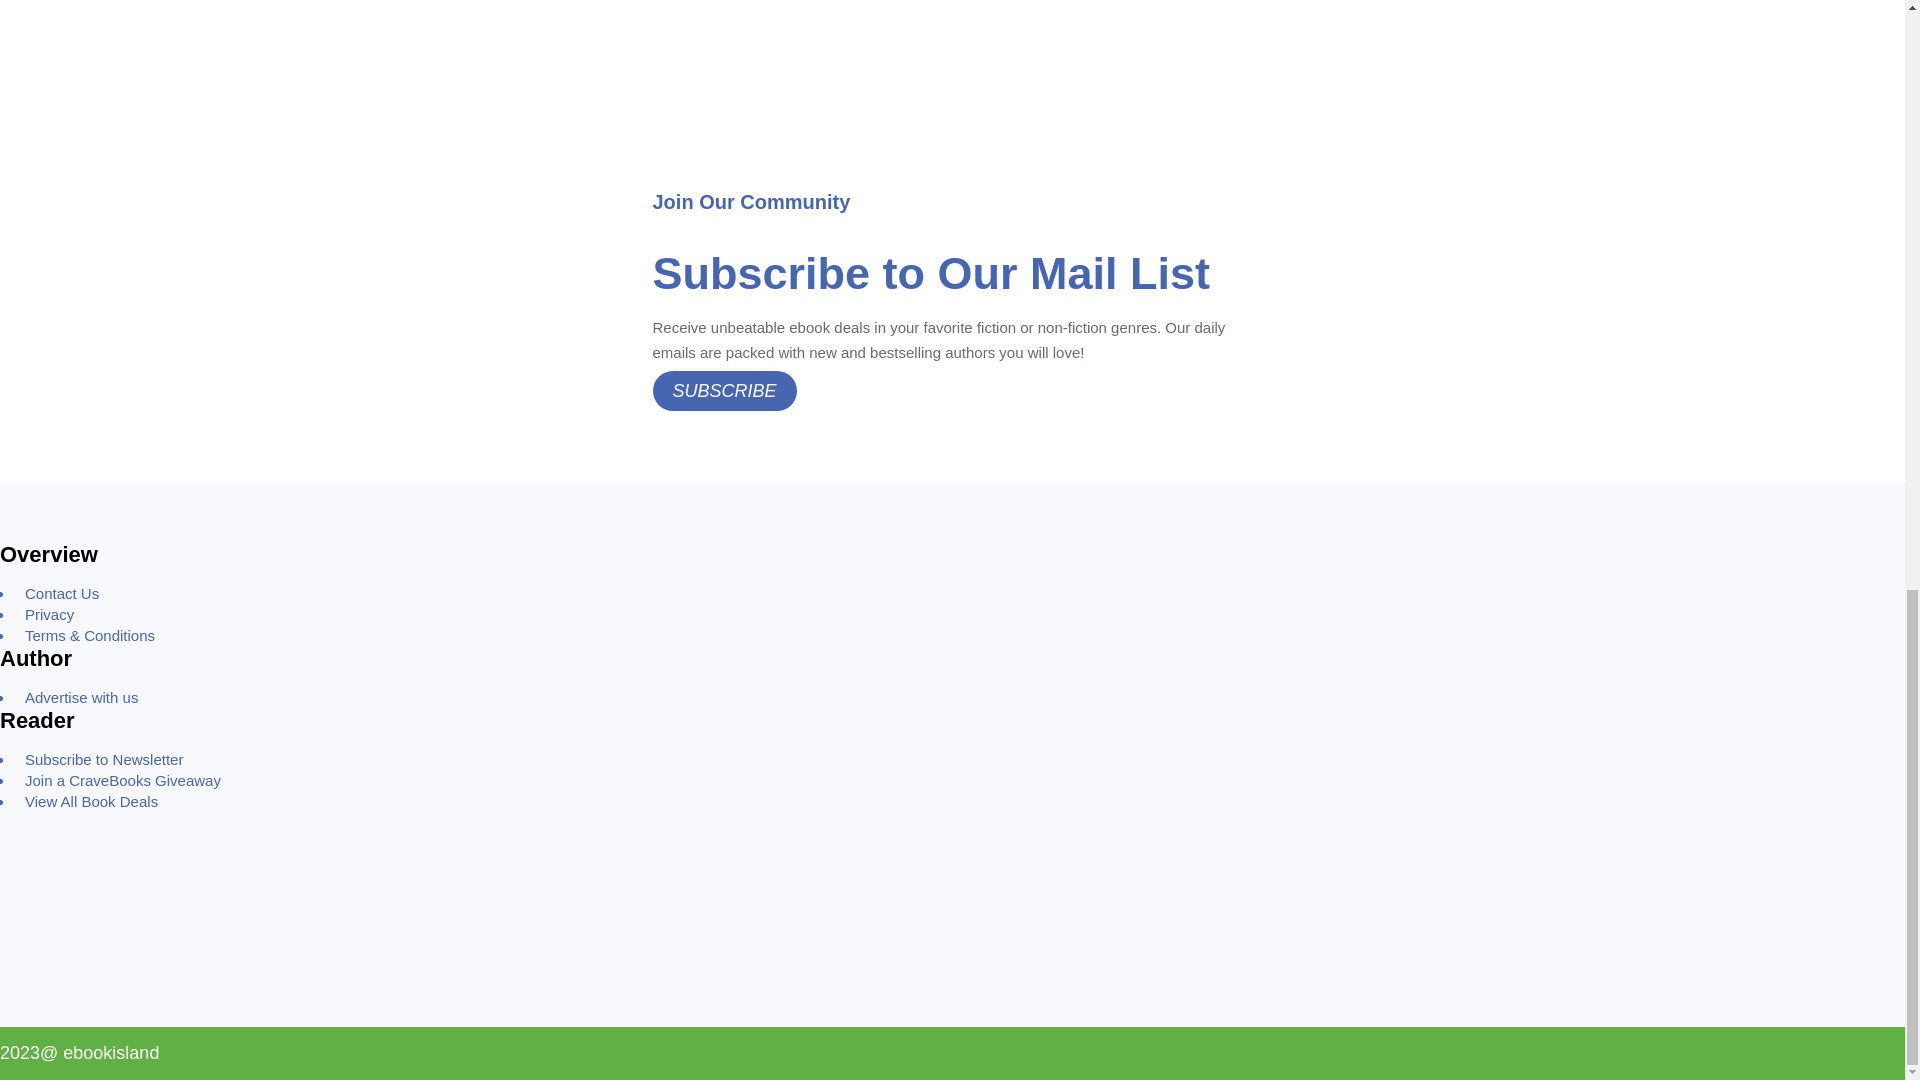 Image resolution: width=1920 pixels, height=1080 pixels. What do you see at coordinates (92, 801) in the screenshot?
I see `View All Book Deals` at bounding box center [92, 801].